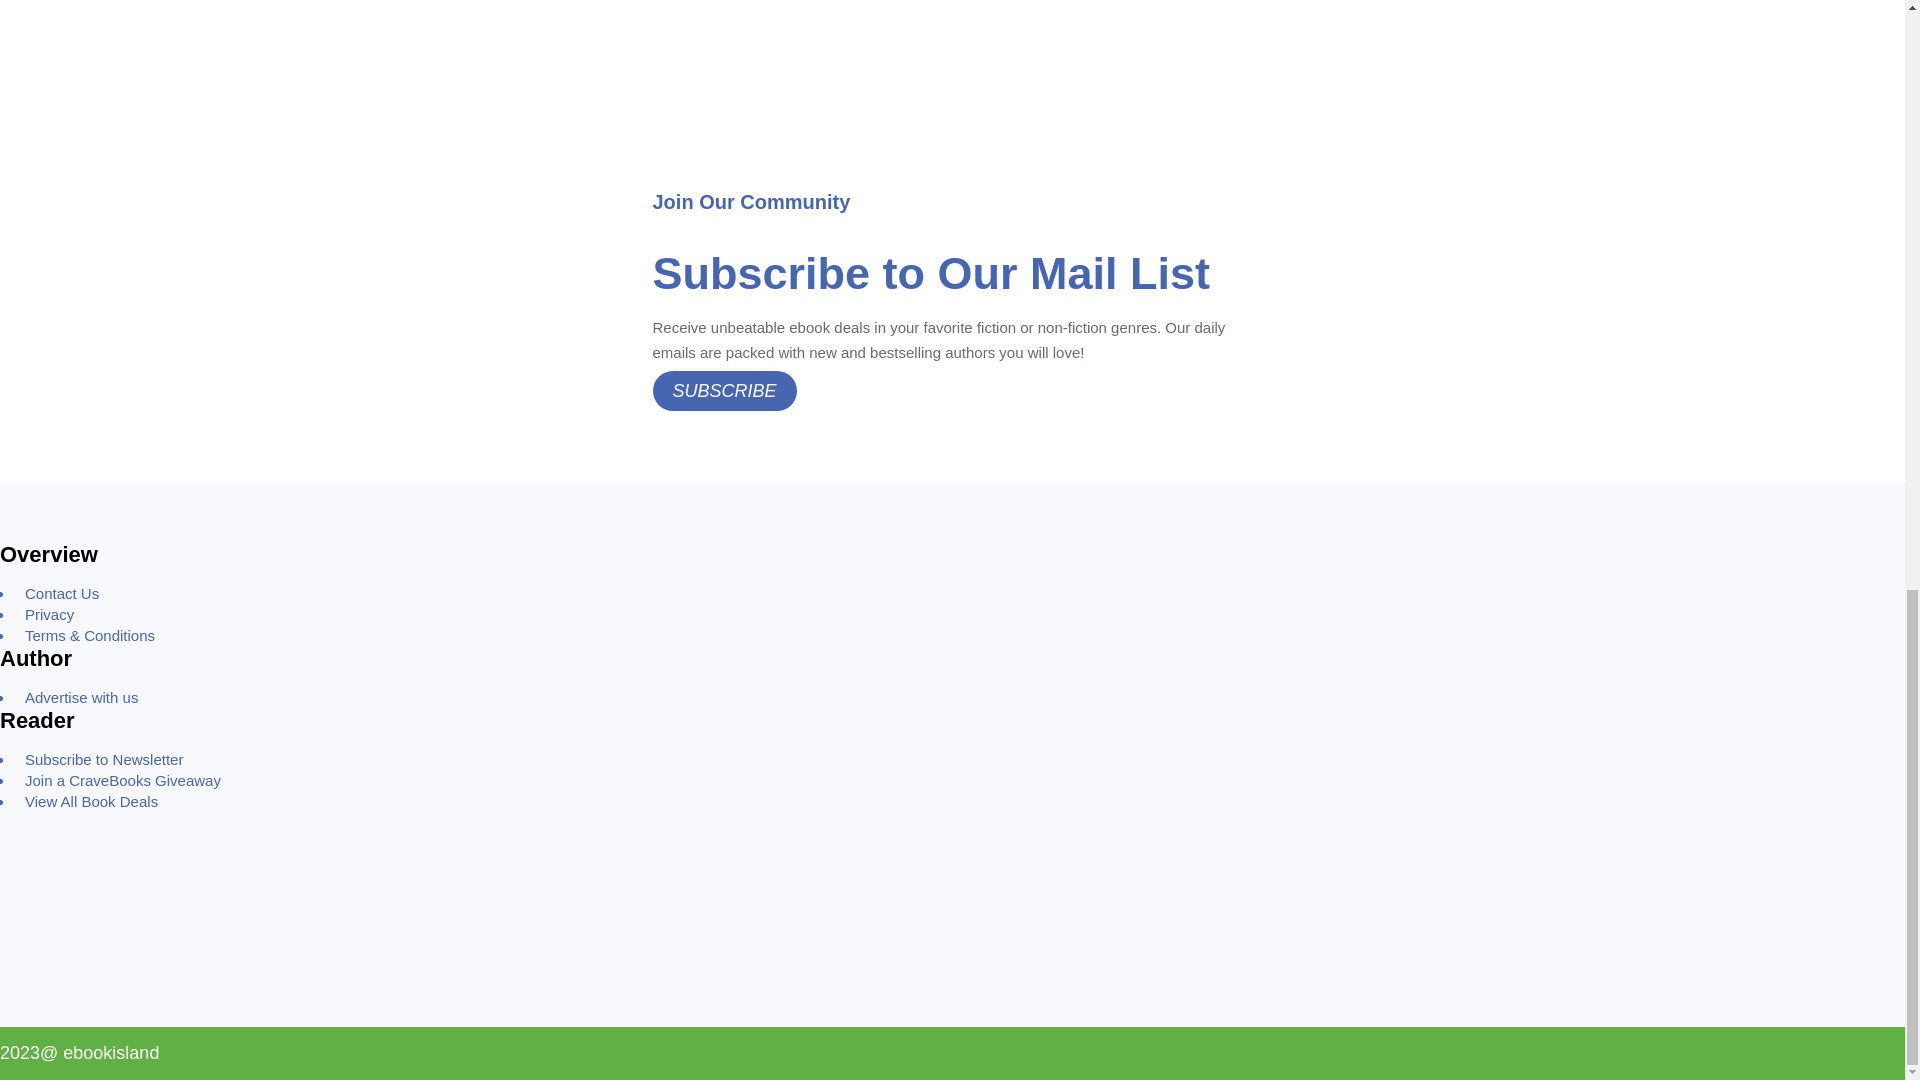 Image resolution: width=1920 pixels, height=1080 pixels. What do you see at coordinates (92, 801) in the screenshot?
I see `View All Book Deals` at bounding box center [92, 801].